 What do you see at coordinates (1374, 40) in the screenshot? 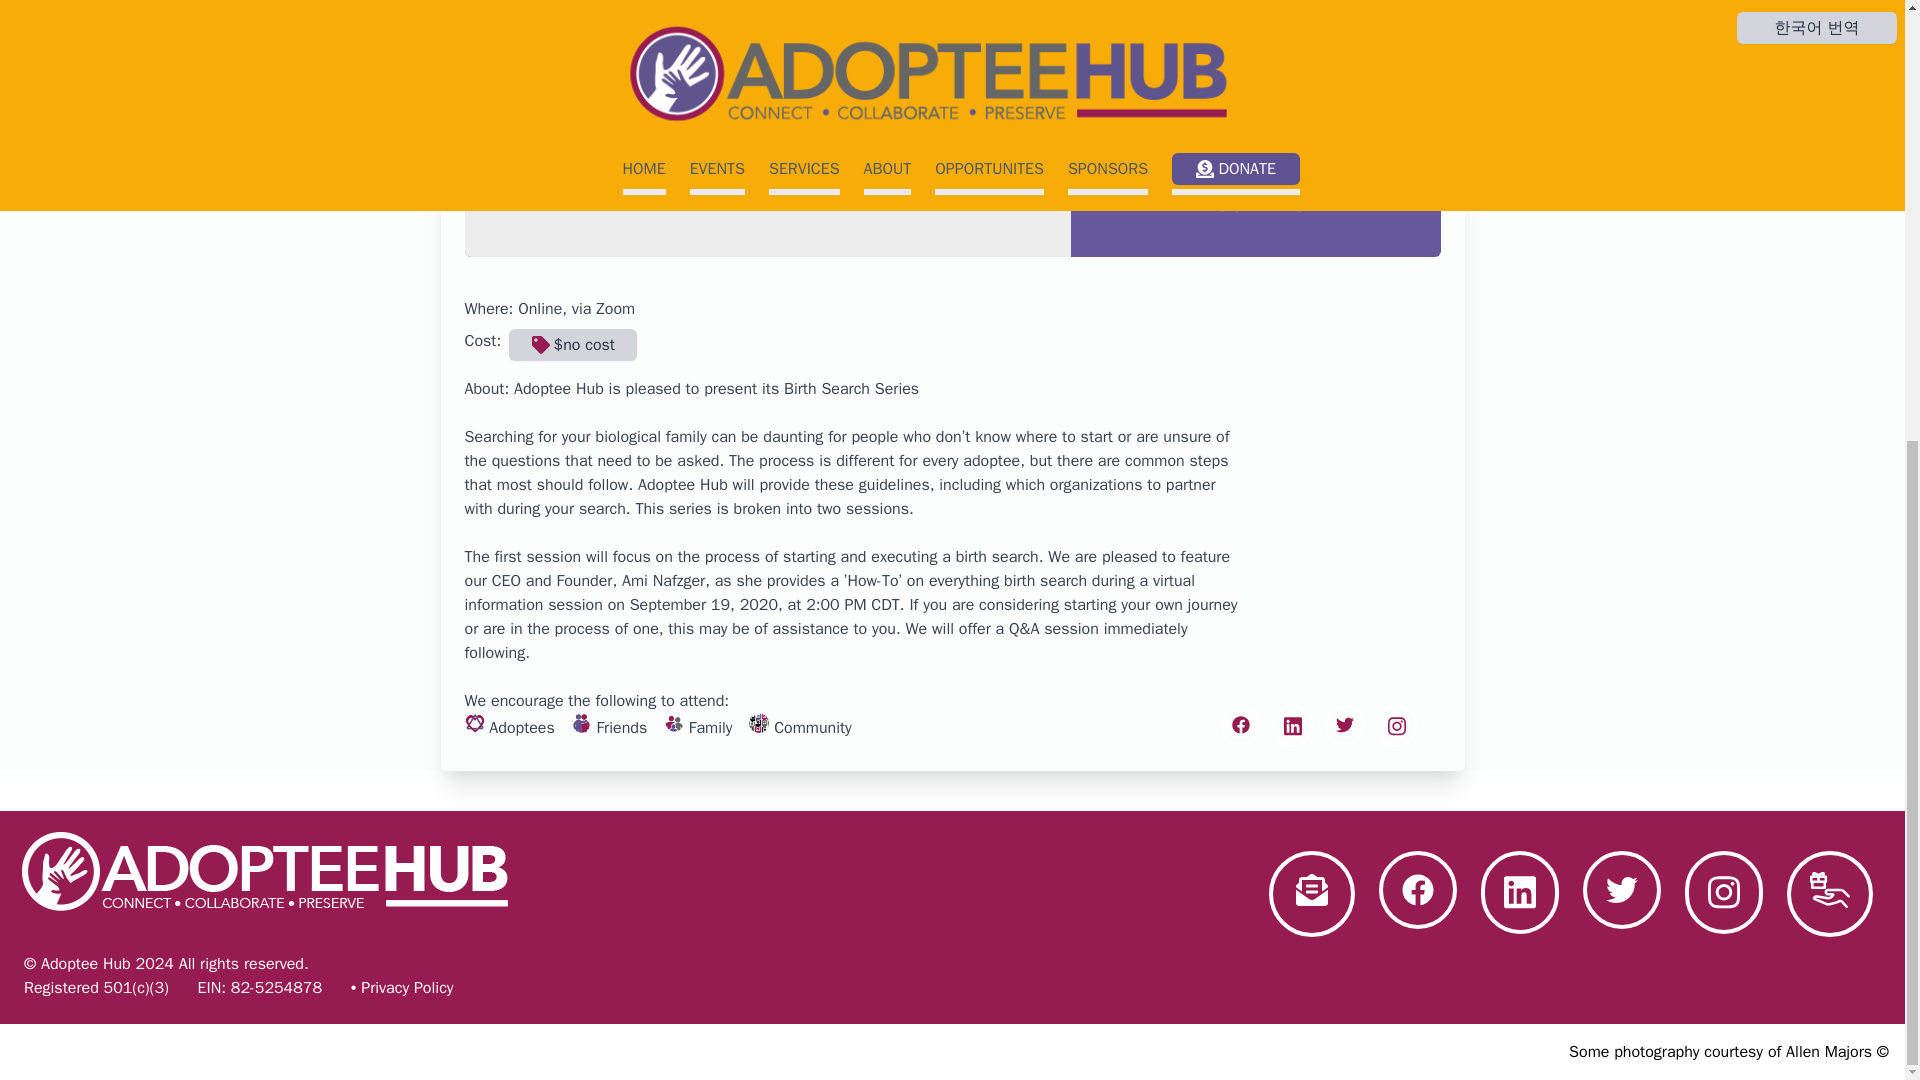
I see `Back to Events` at bounding box center [1374, 40].